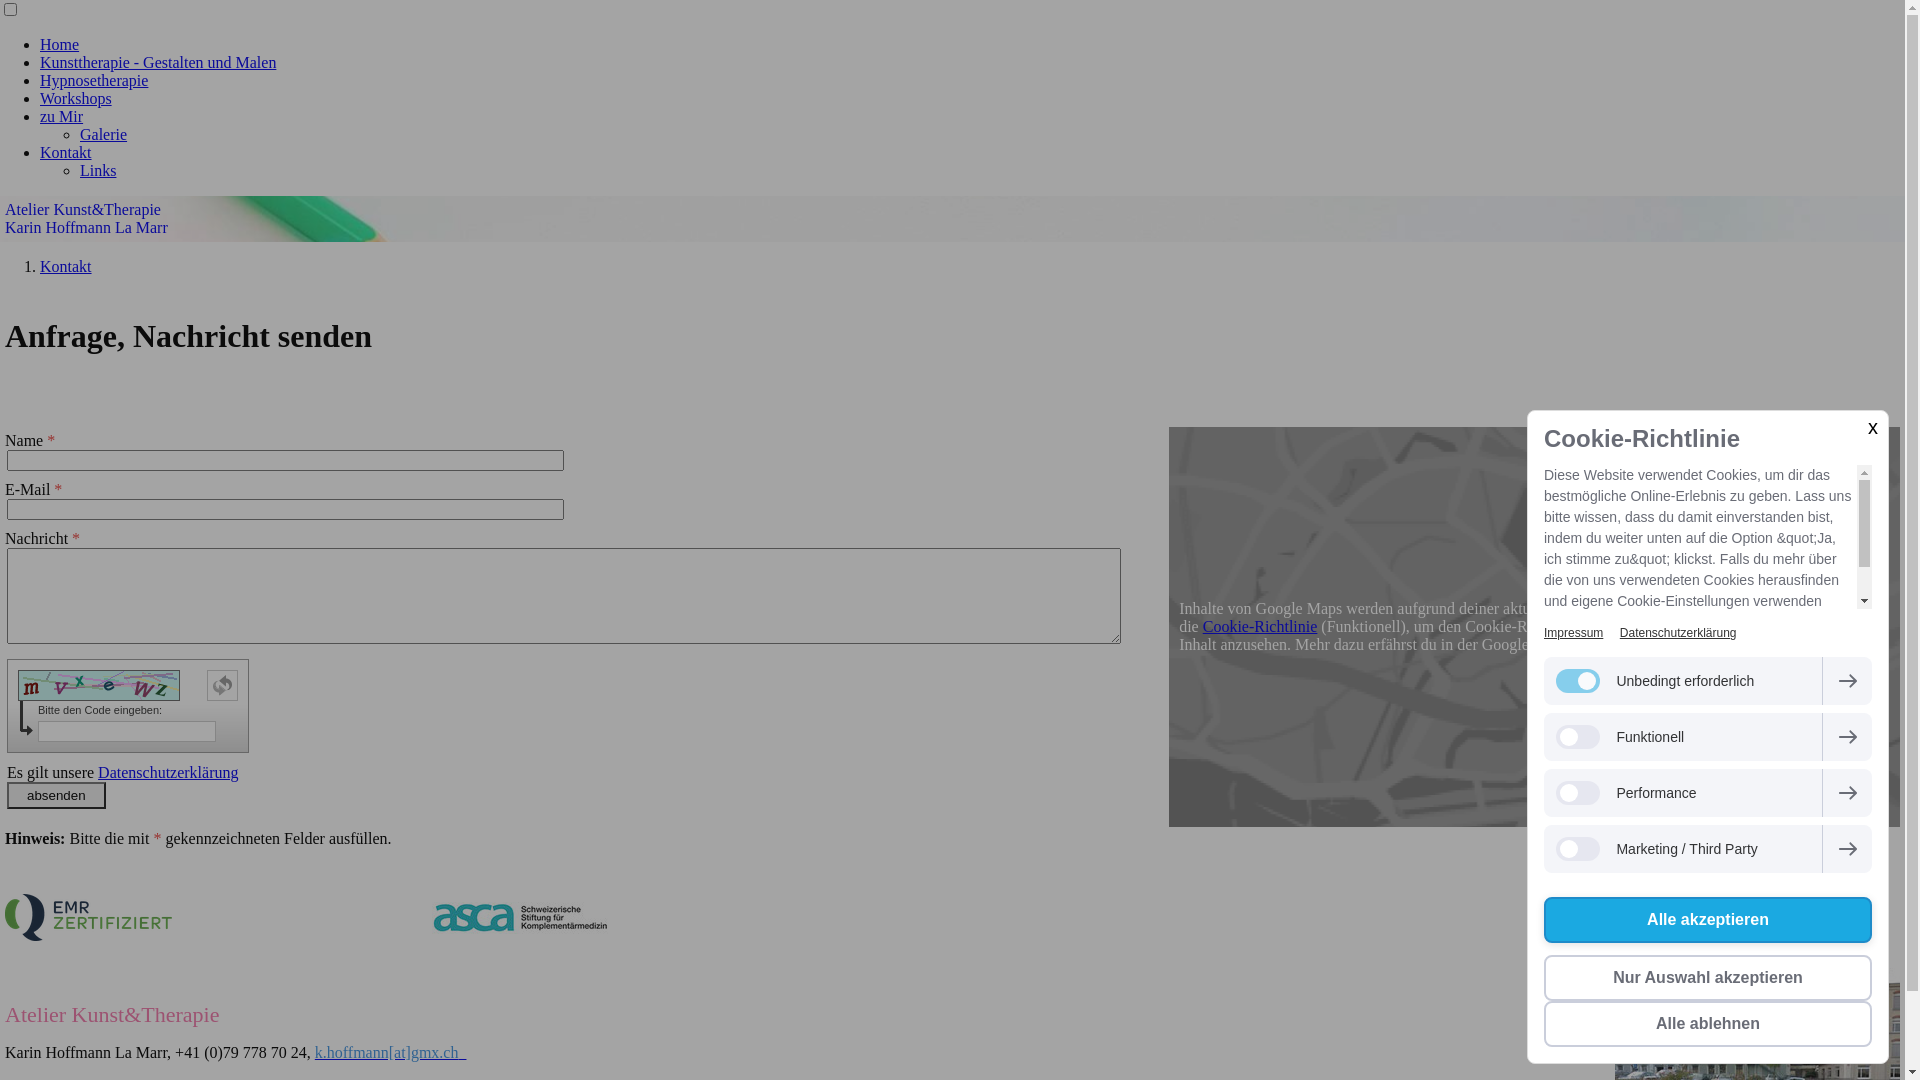  Describe the element at coordinates (104, 134) in the screenshot. I see `Galerie` at that location.